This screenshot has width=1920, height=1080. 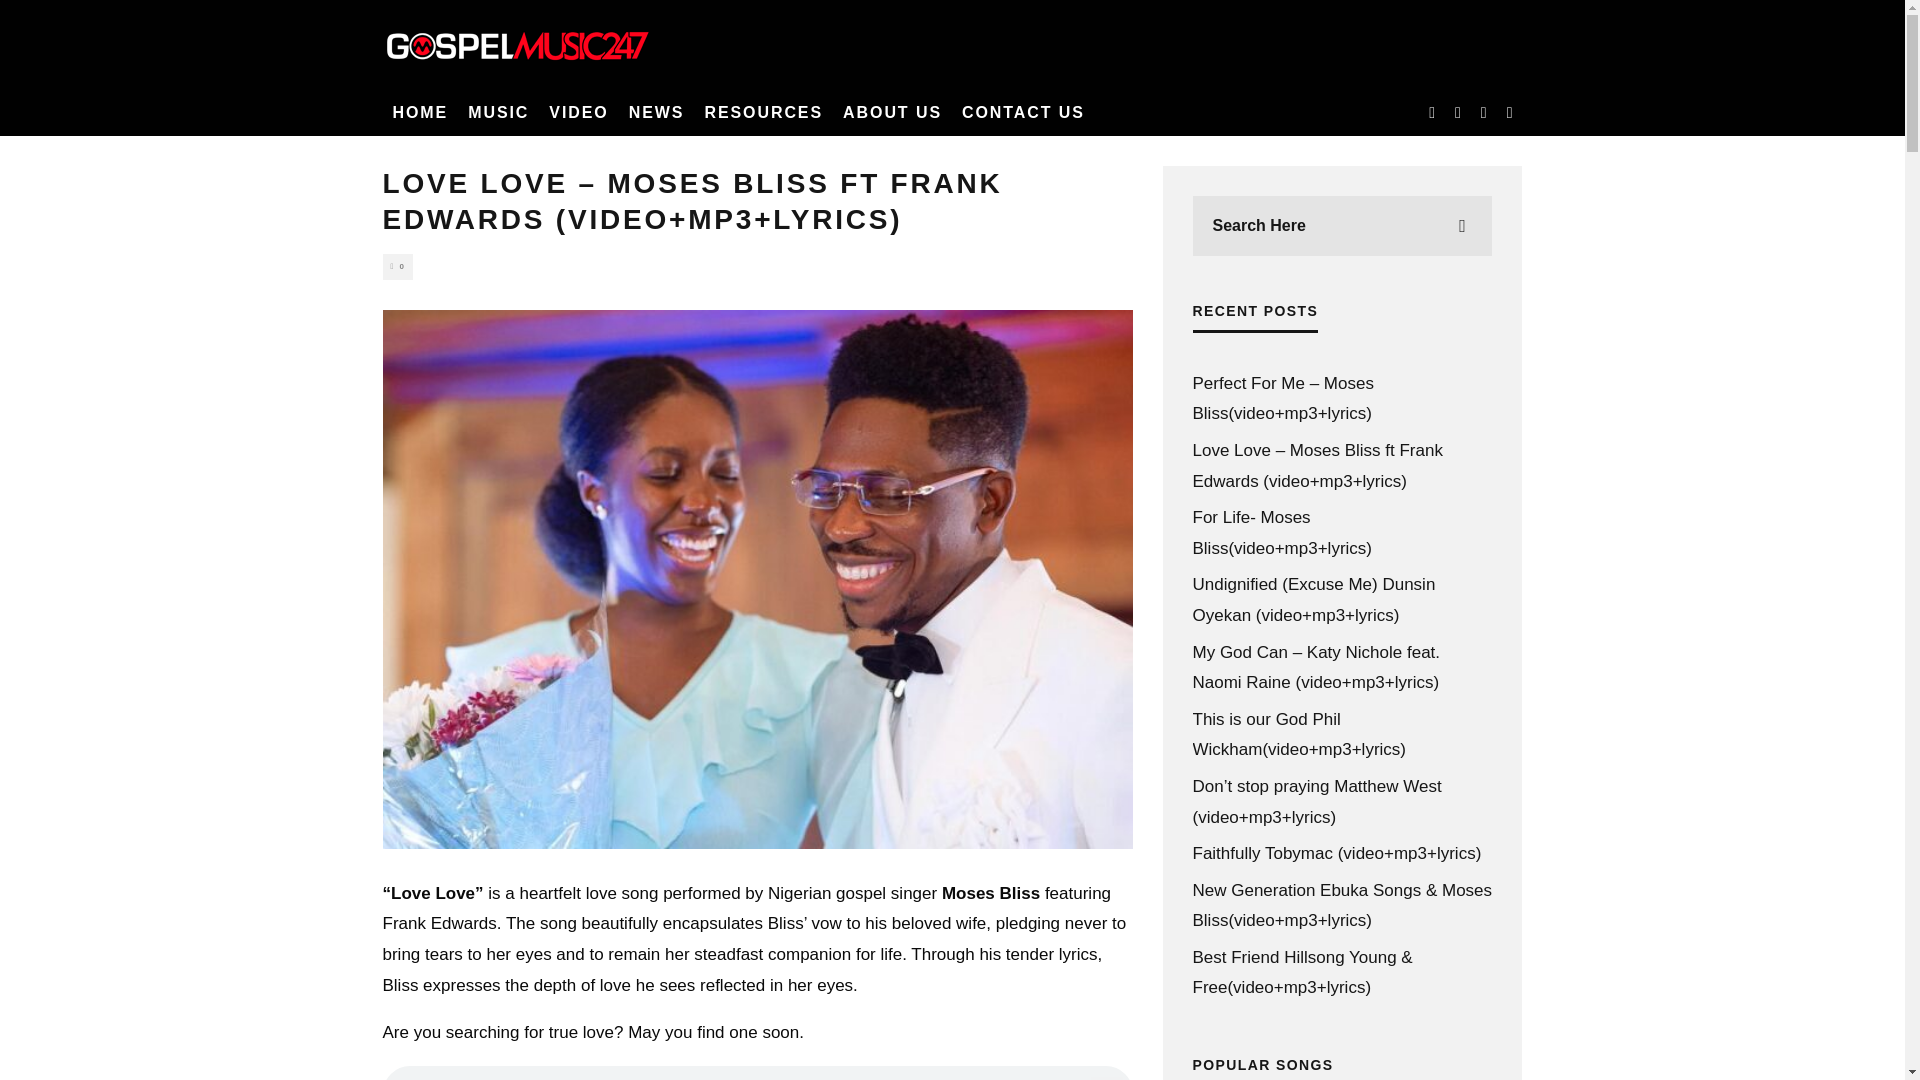 I want to click on VIDEO, so click(x=578, y=112).